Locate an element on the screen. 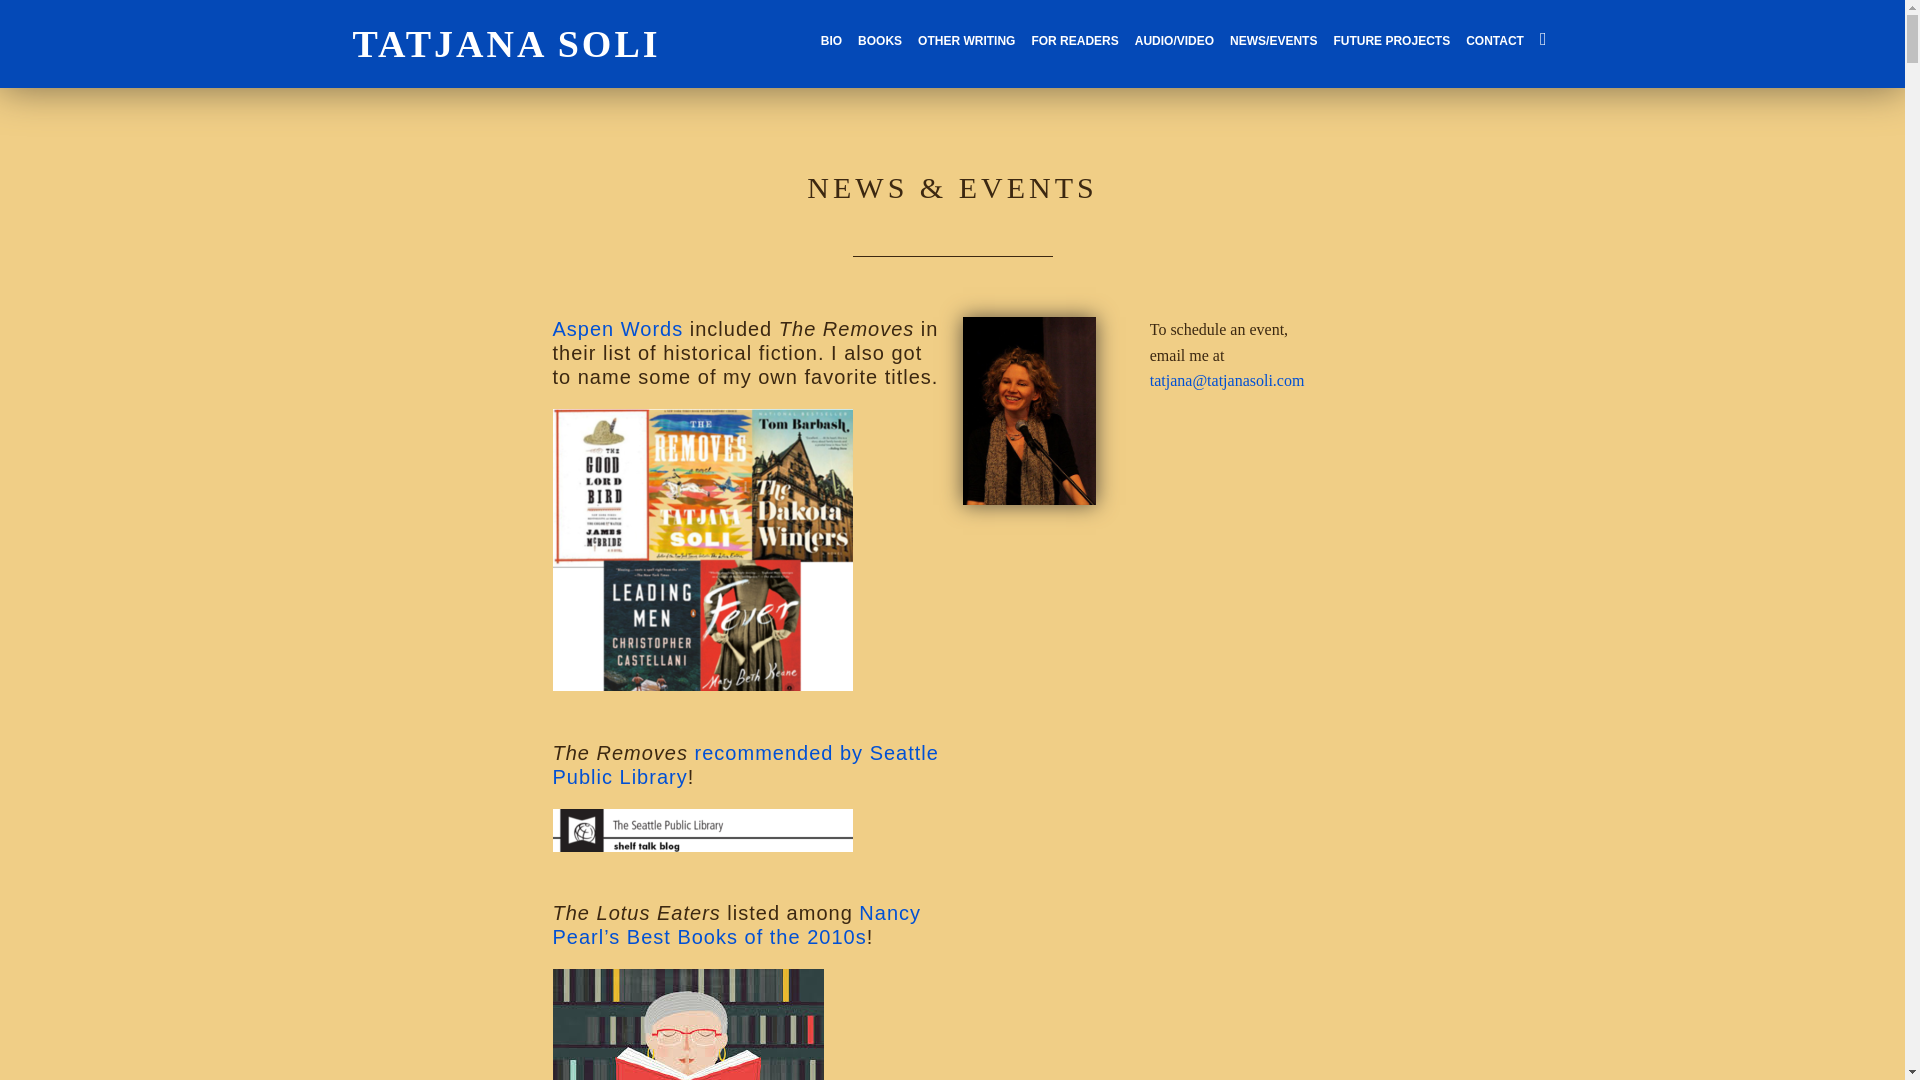 The height and width of the screenshot is (1080, 1920). Aspen Words is located at coordinates (618, 328).